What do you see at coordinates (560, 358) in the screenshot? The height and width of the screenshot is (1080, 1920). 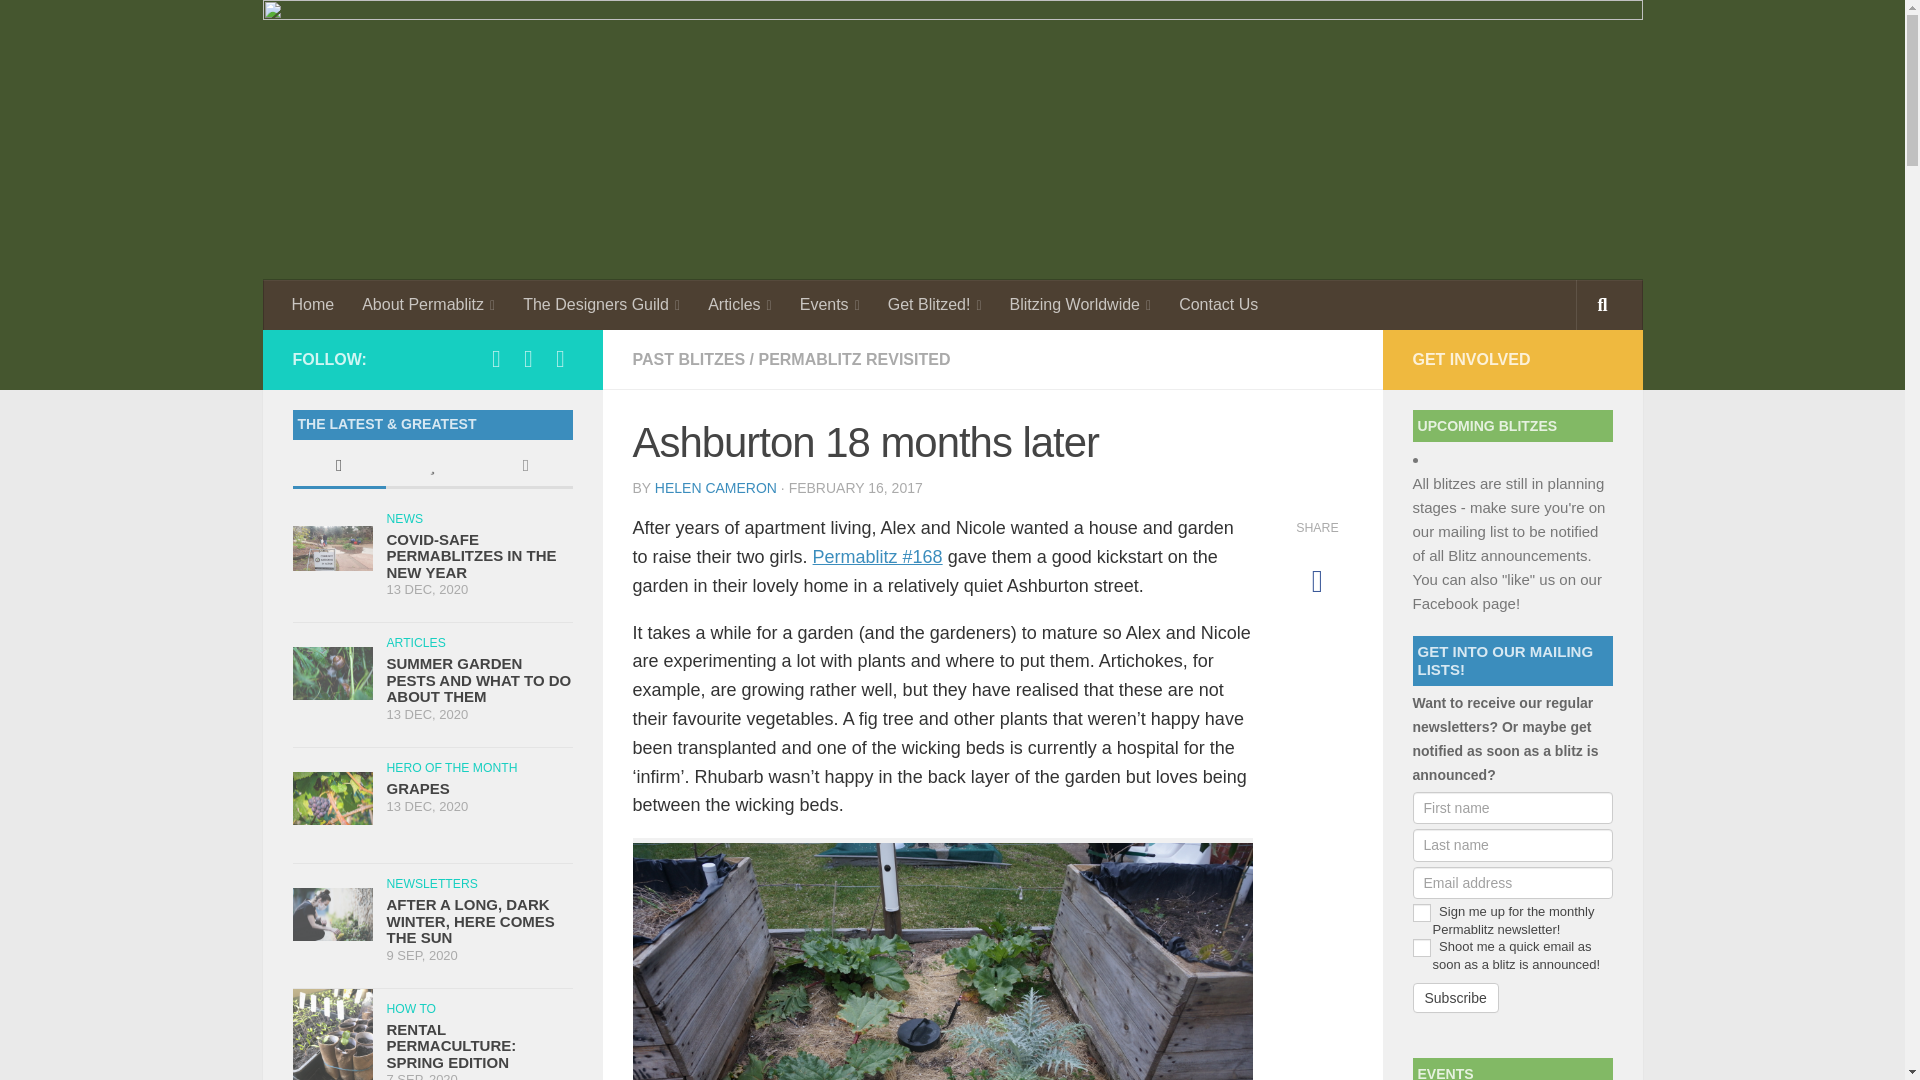 I see `Follow us on Youtube` at bounding box center [560, 358].